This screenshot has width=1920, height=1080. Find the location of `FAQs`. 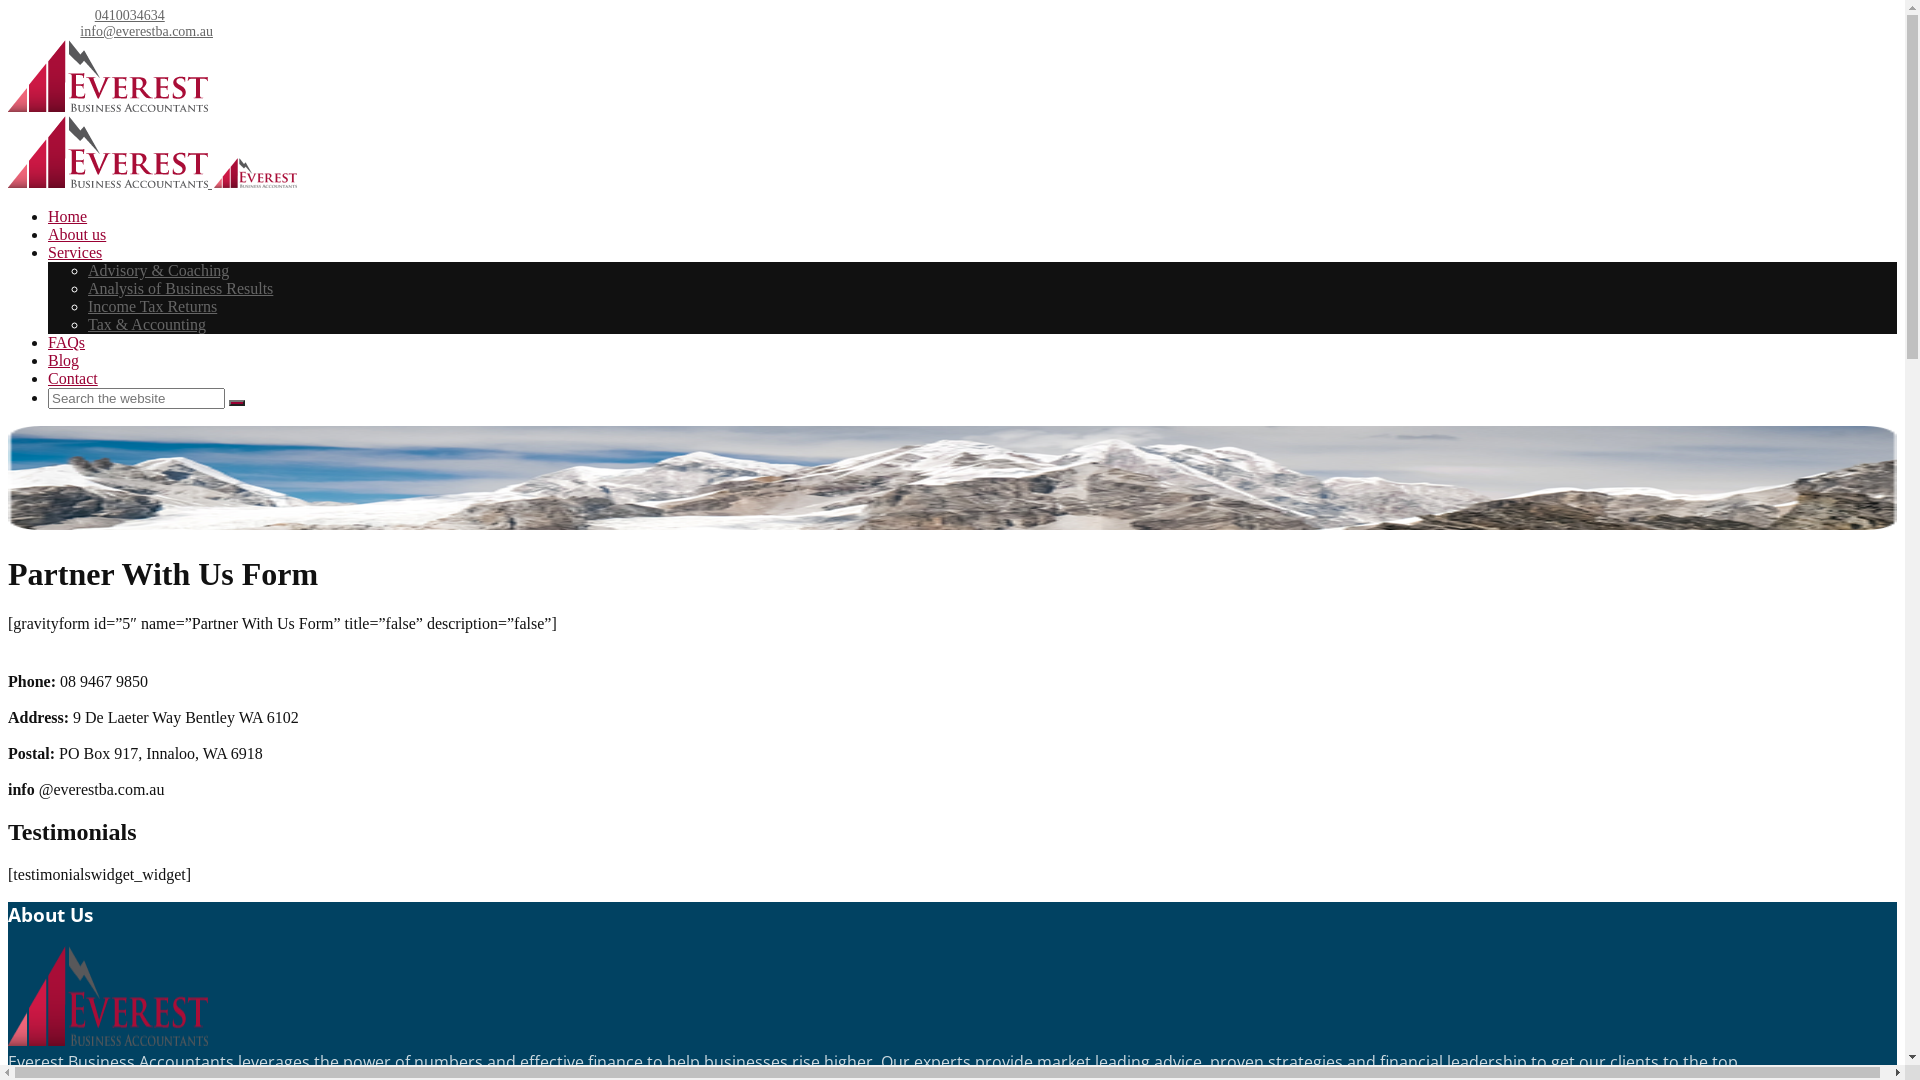

FAQs is located at coordinates (66, 342).